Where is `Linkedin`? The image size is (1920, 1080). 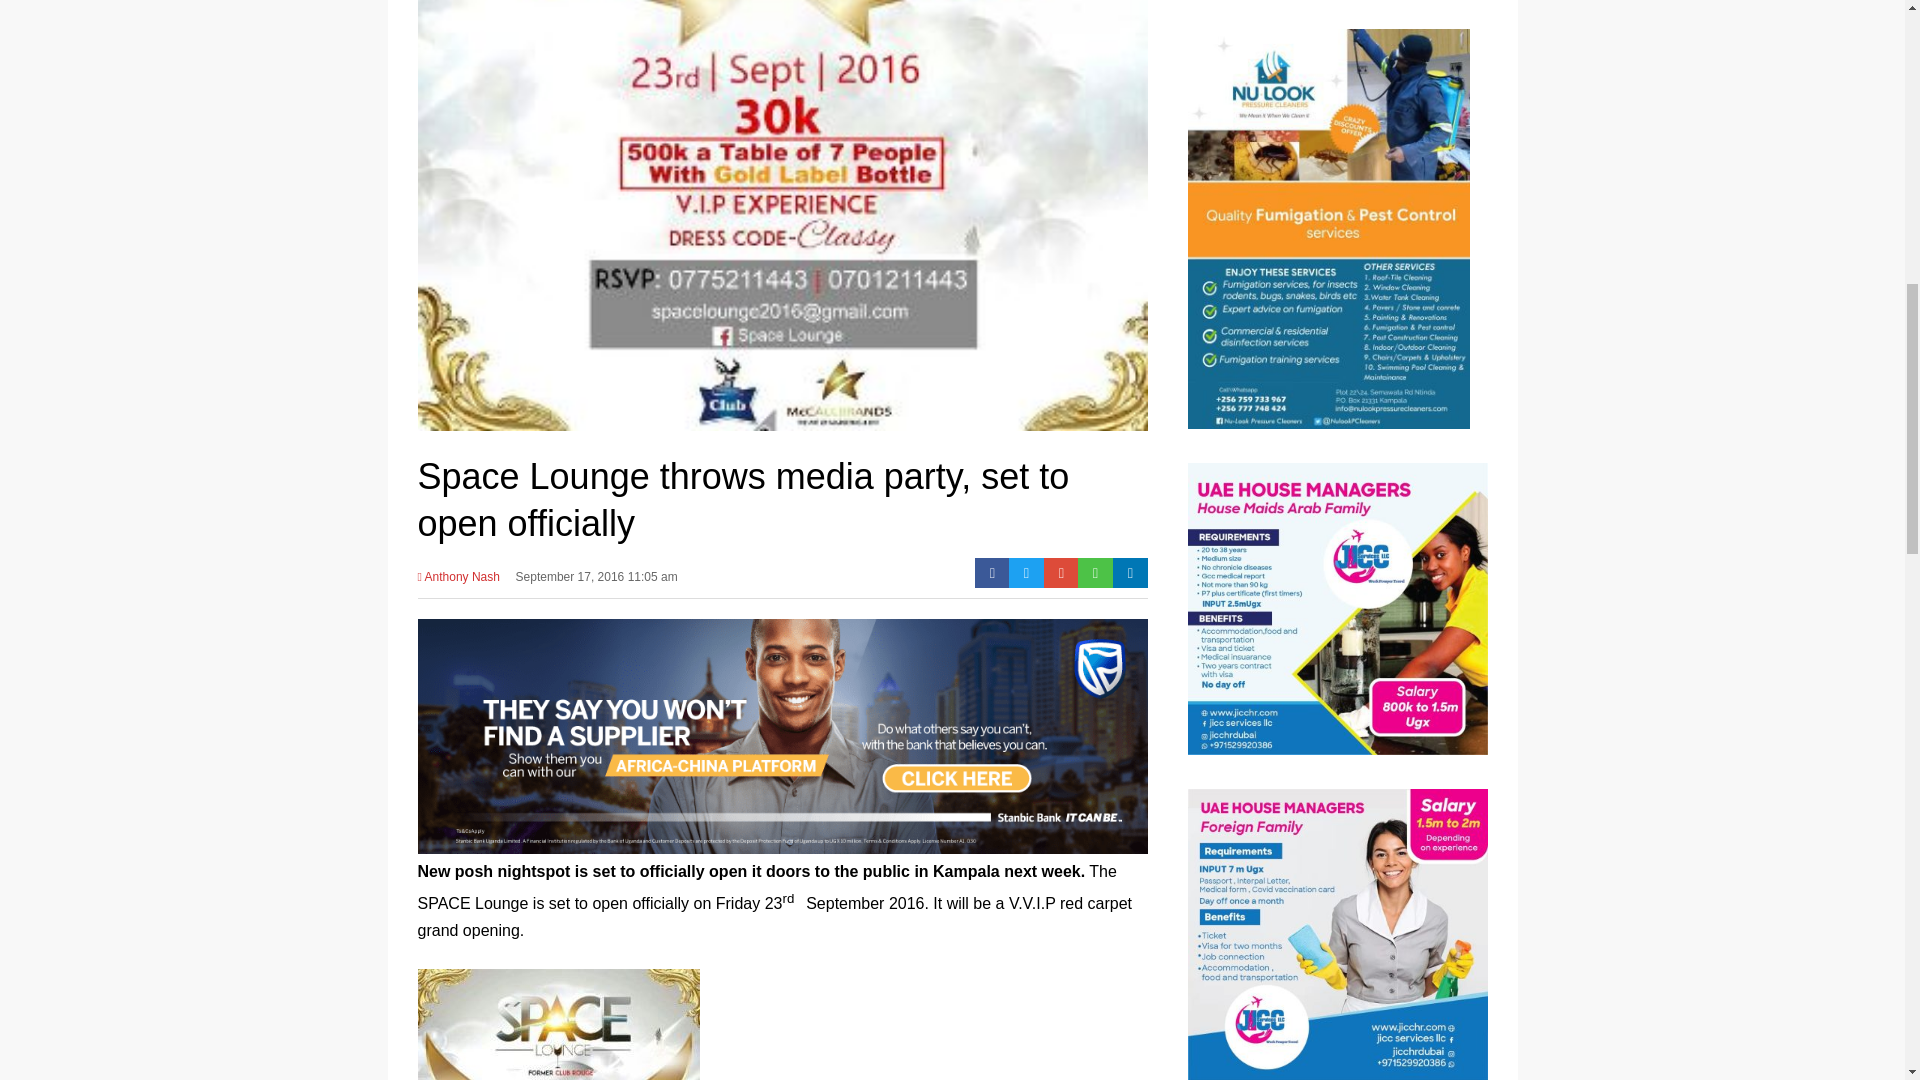
Linkedin is located at coordinates (1130, 572).